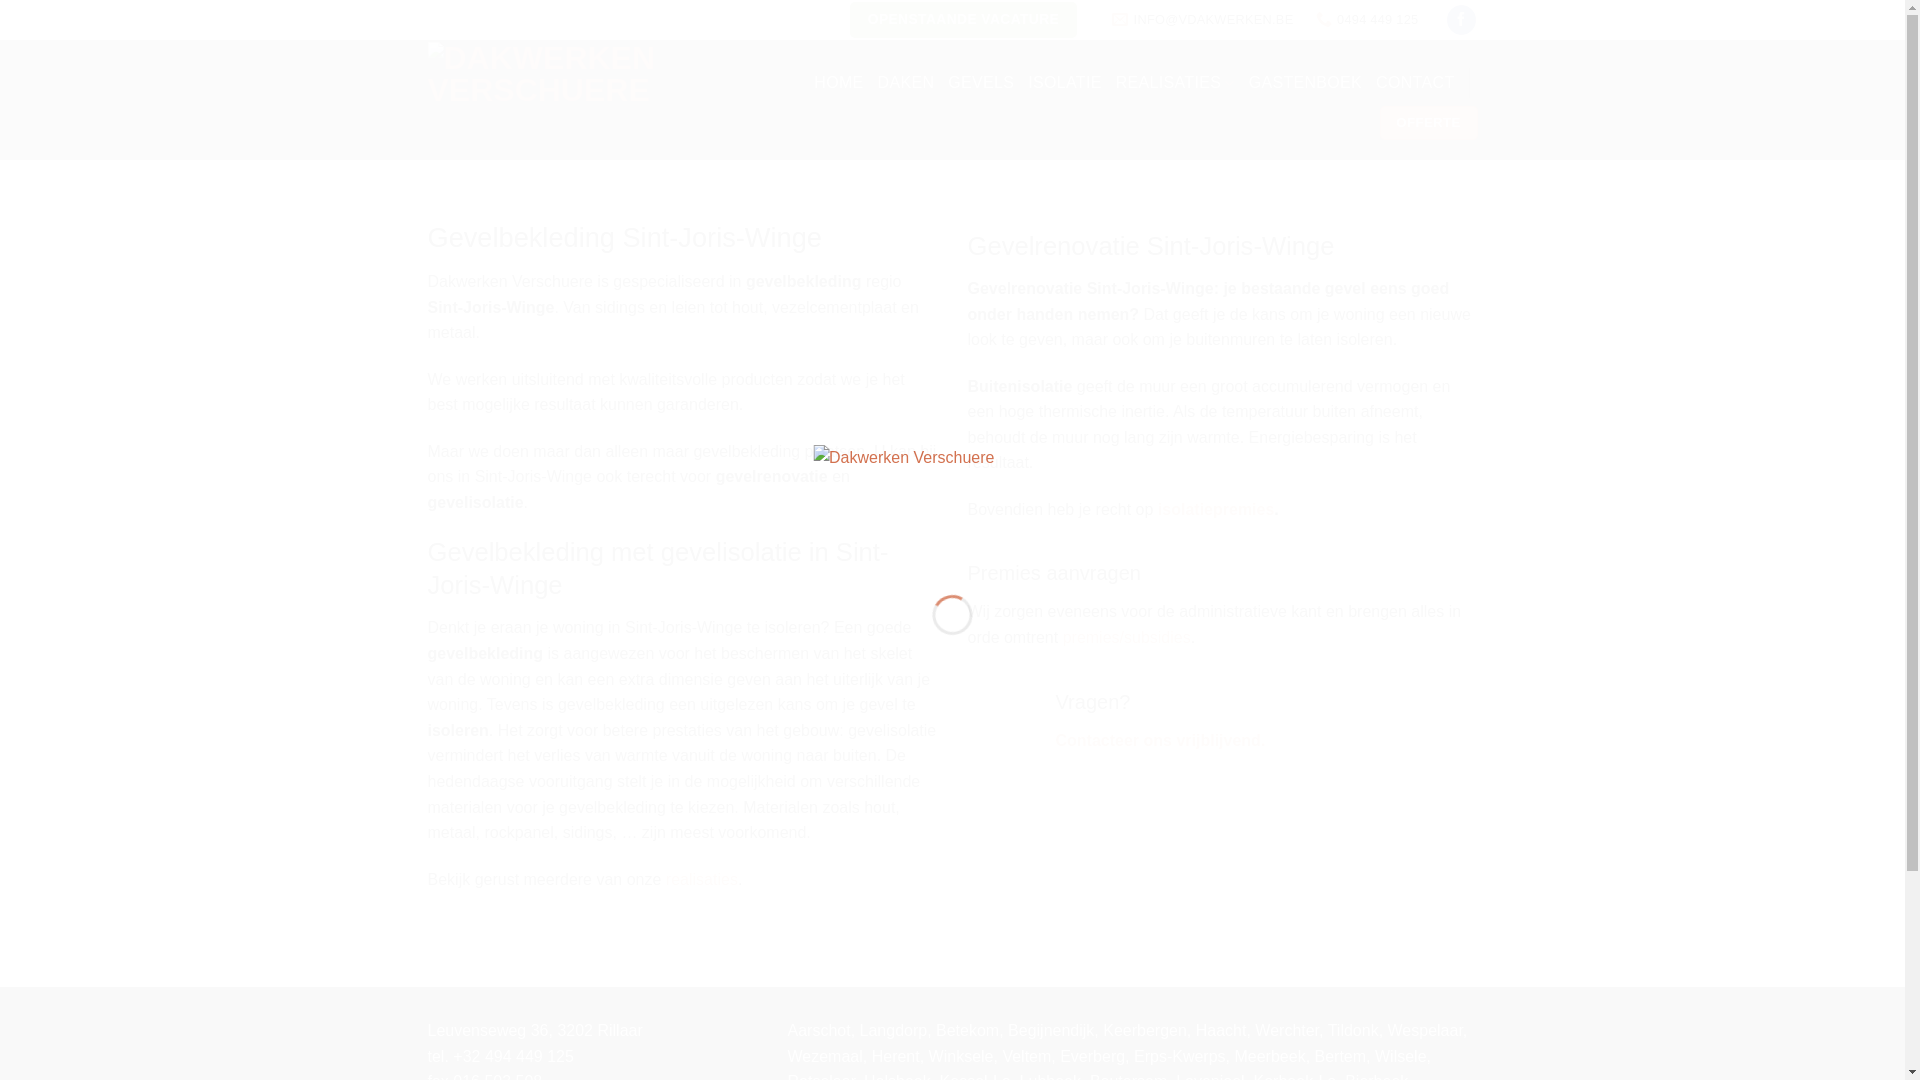  What do you see at coordinates (1368, 20) in the screenshot?
I see `0494 449 125` at bounding box center [1368, 20].